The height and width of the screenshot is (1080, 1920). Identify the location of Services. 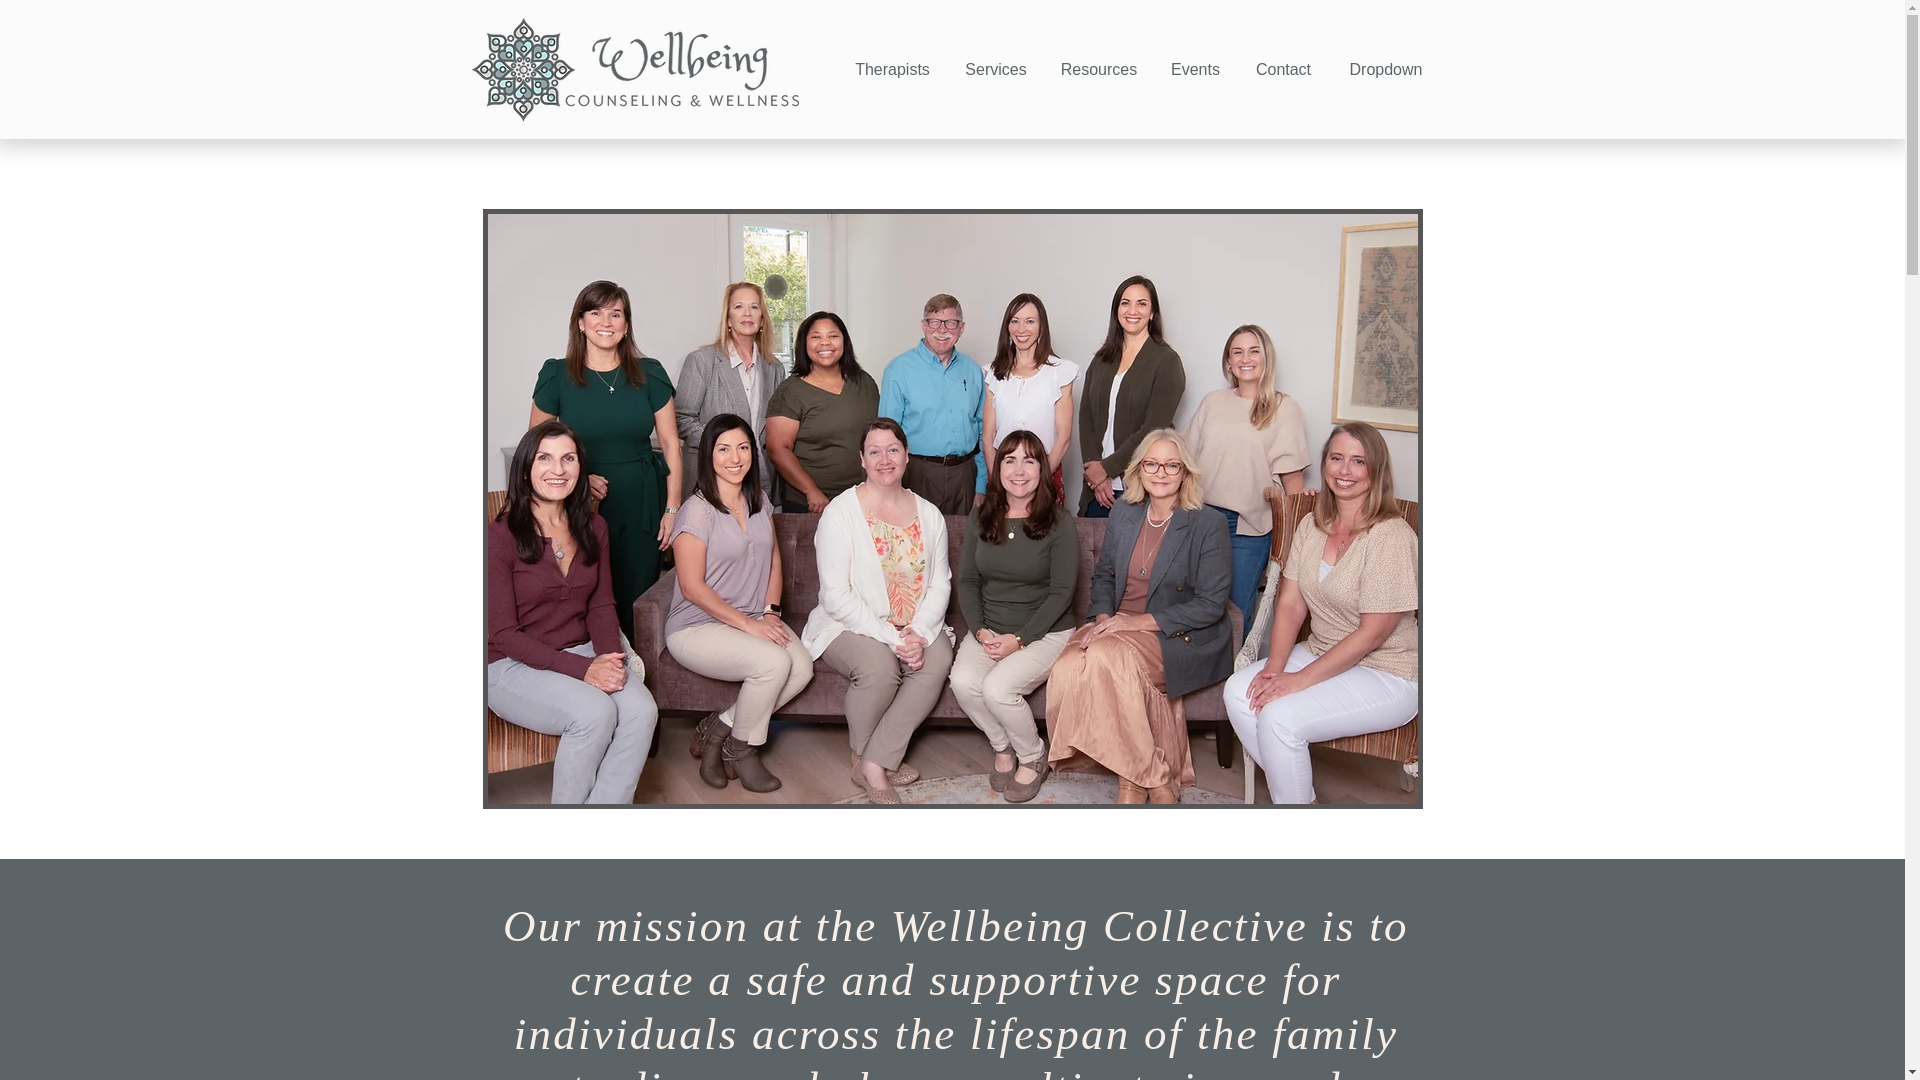
(995, 70).